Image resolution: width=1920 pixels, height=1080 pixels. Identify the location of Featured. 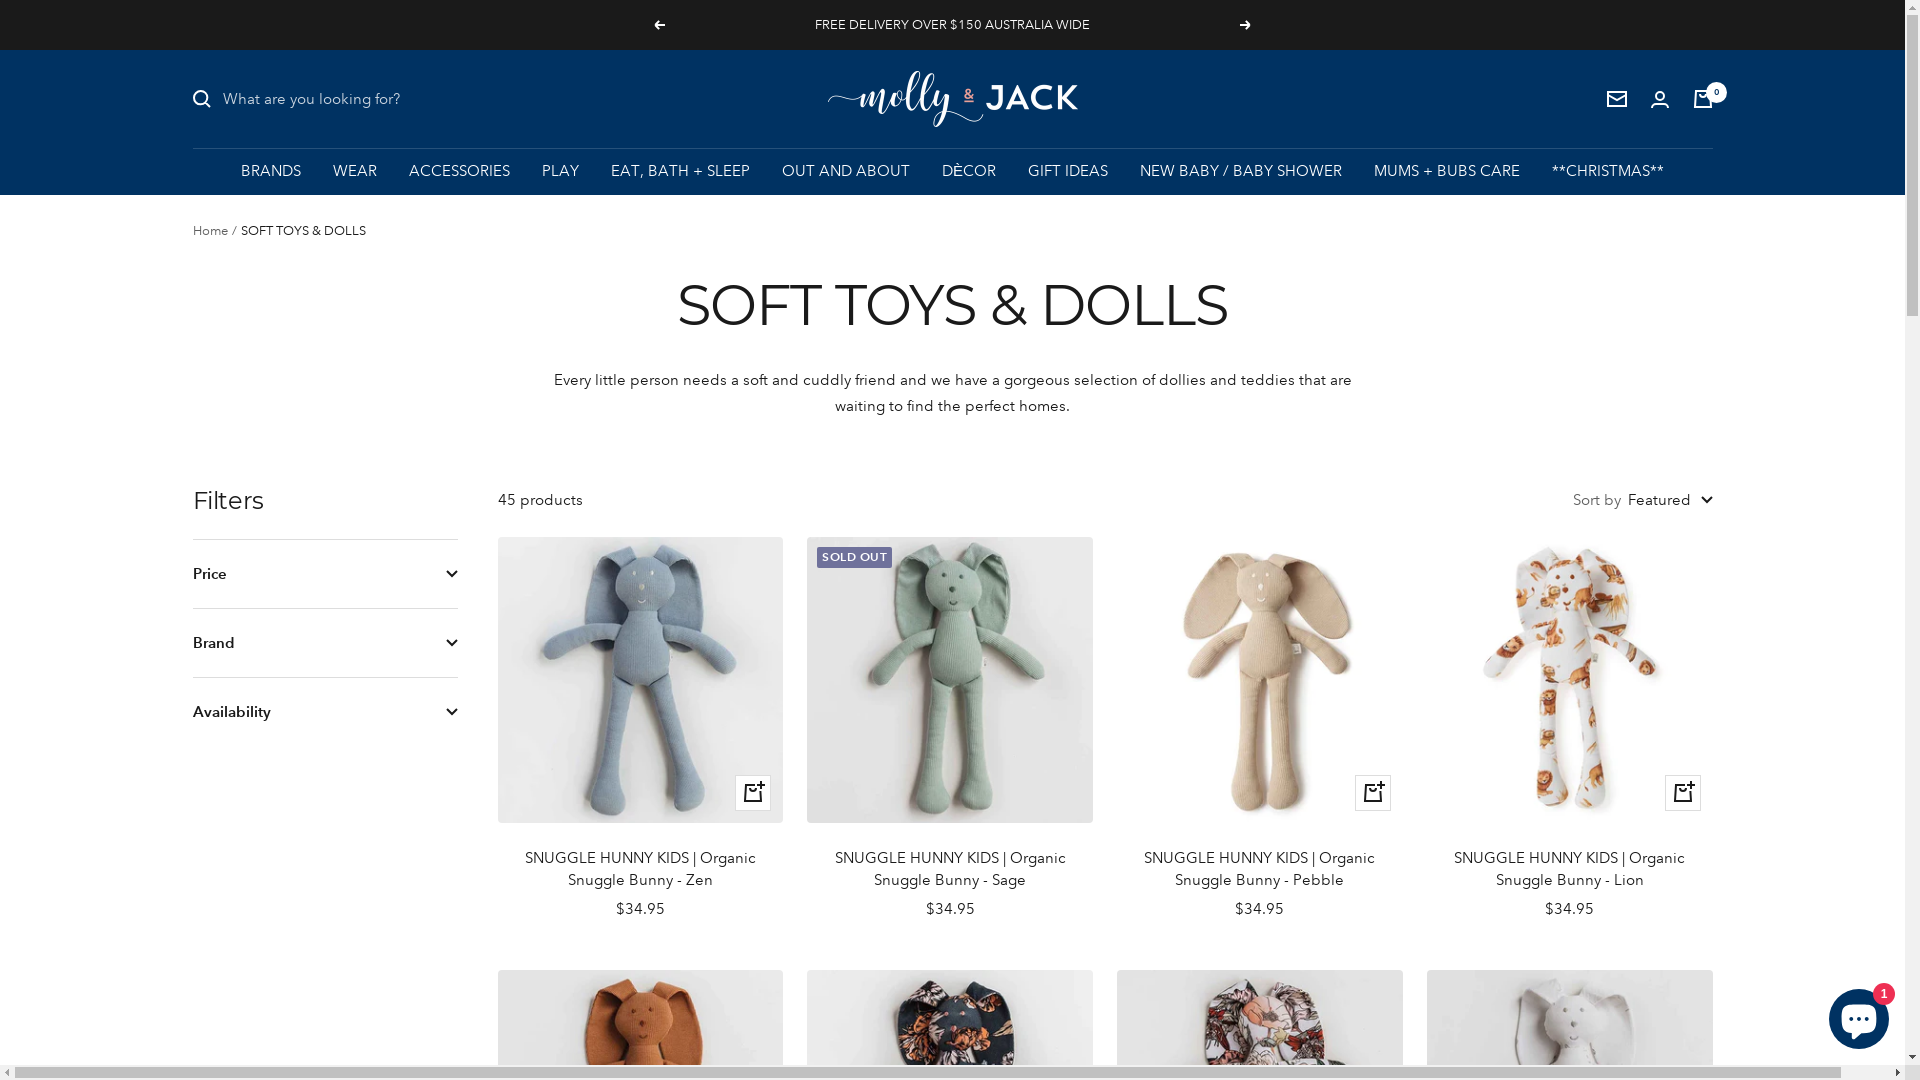
(1670, 500).